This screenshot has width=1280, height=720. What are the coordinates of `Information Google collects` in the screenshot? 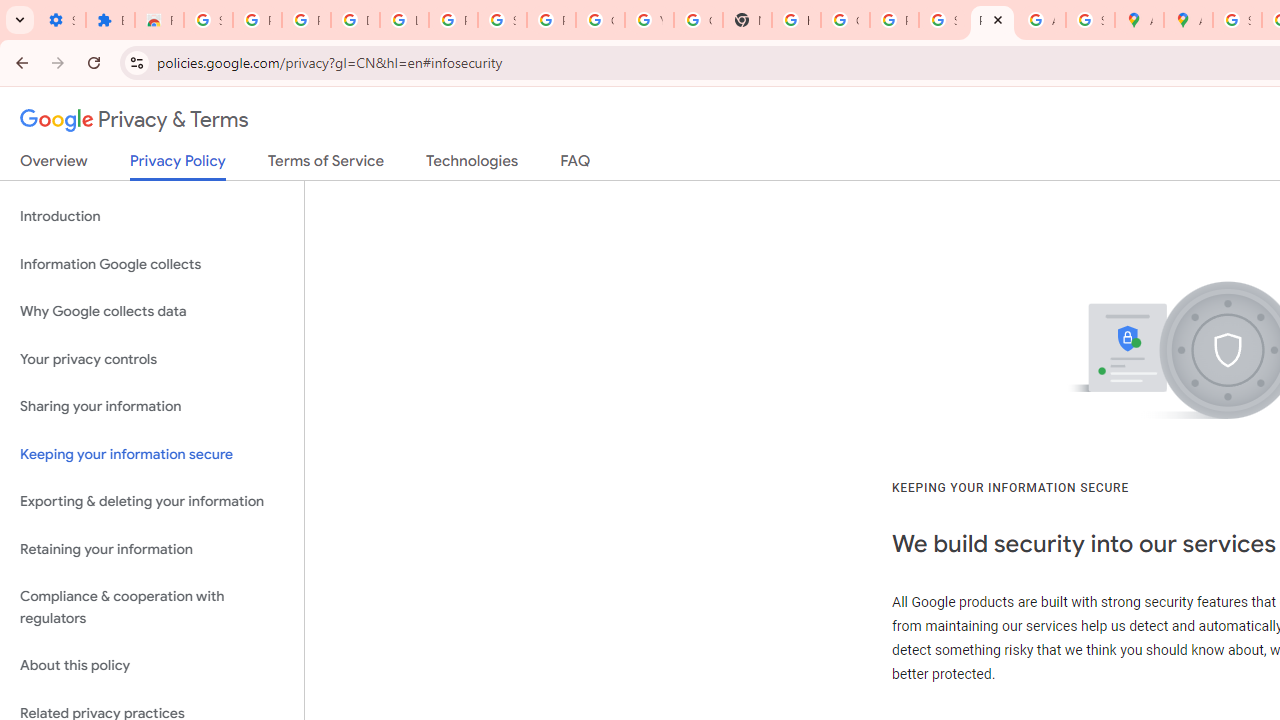 It's located at (152, 264).